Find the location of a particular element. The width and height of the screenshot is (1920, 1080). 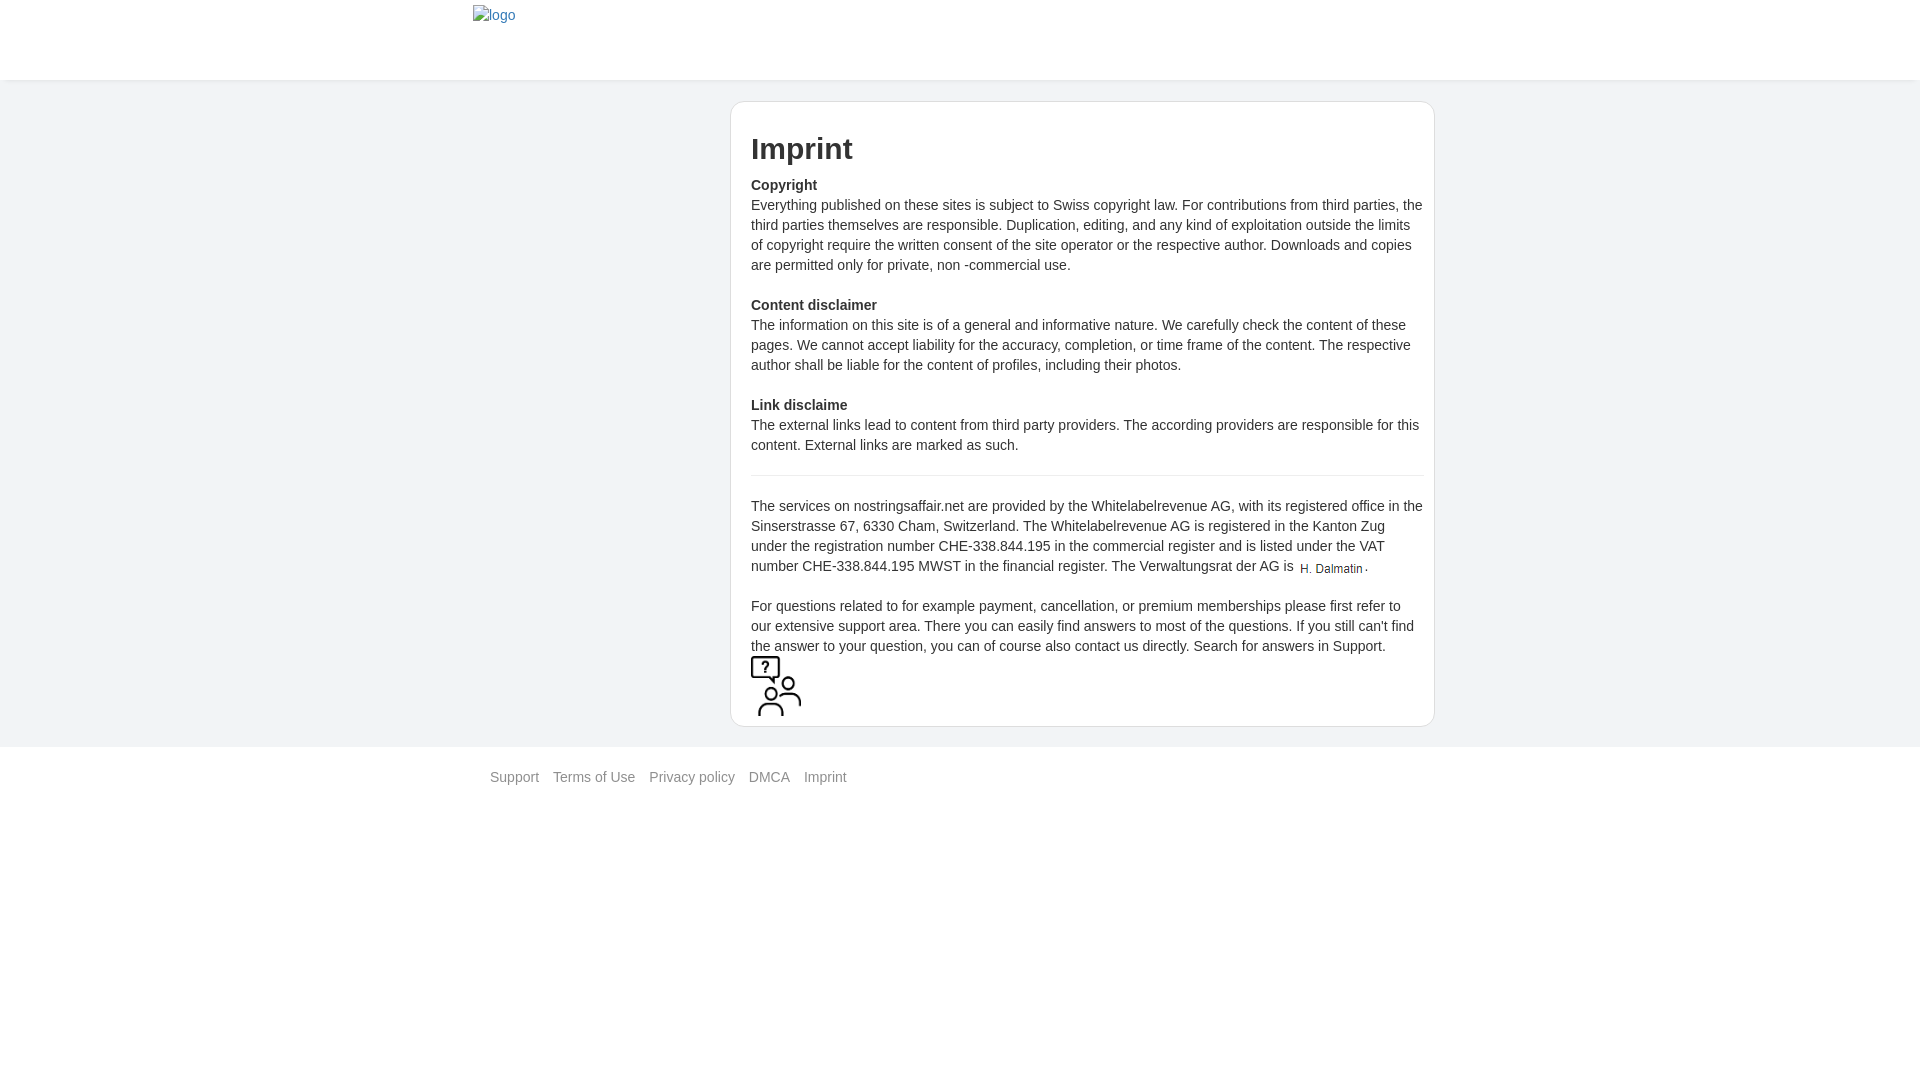

Support is located at coordinates (1357, 646).